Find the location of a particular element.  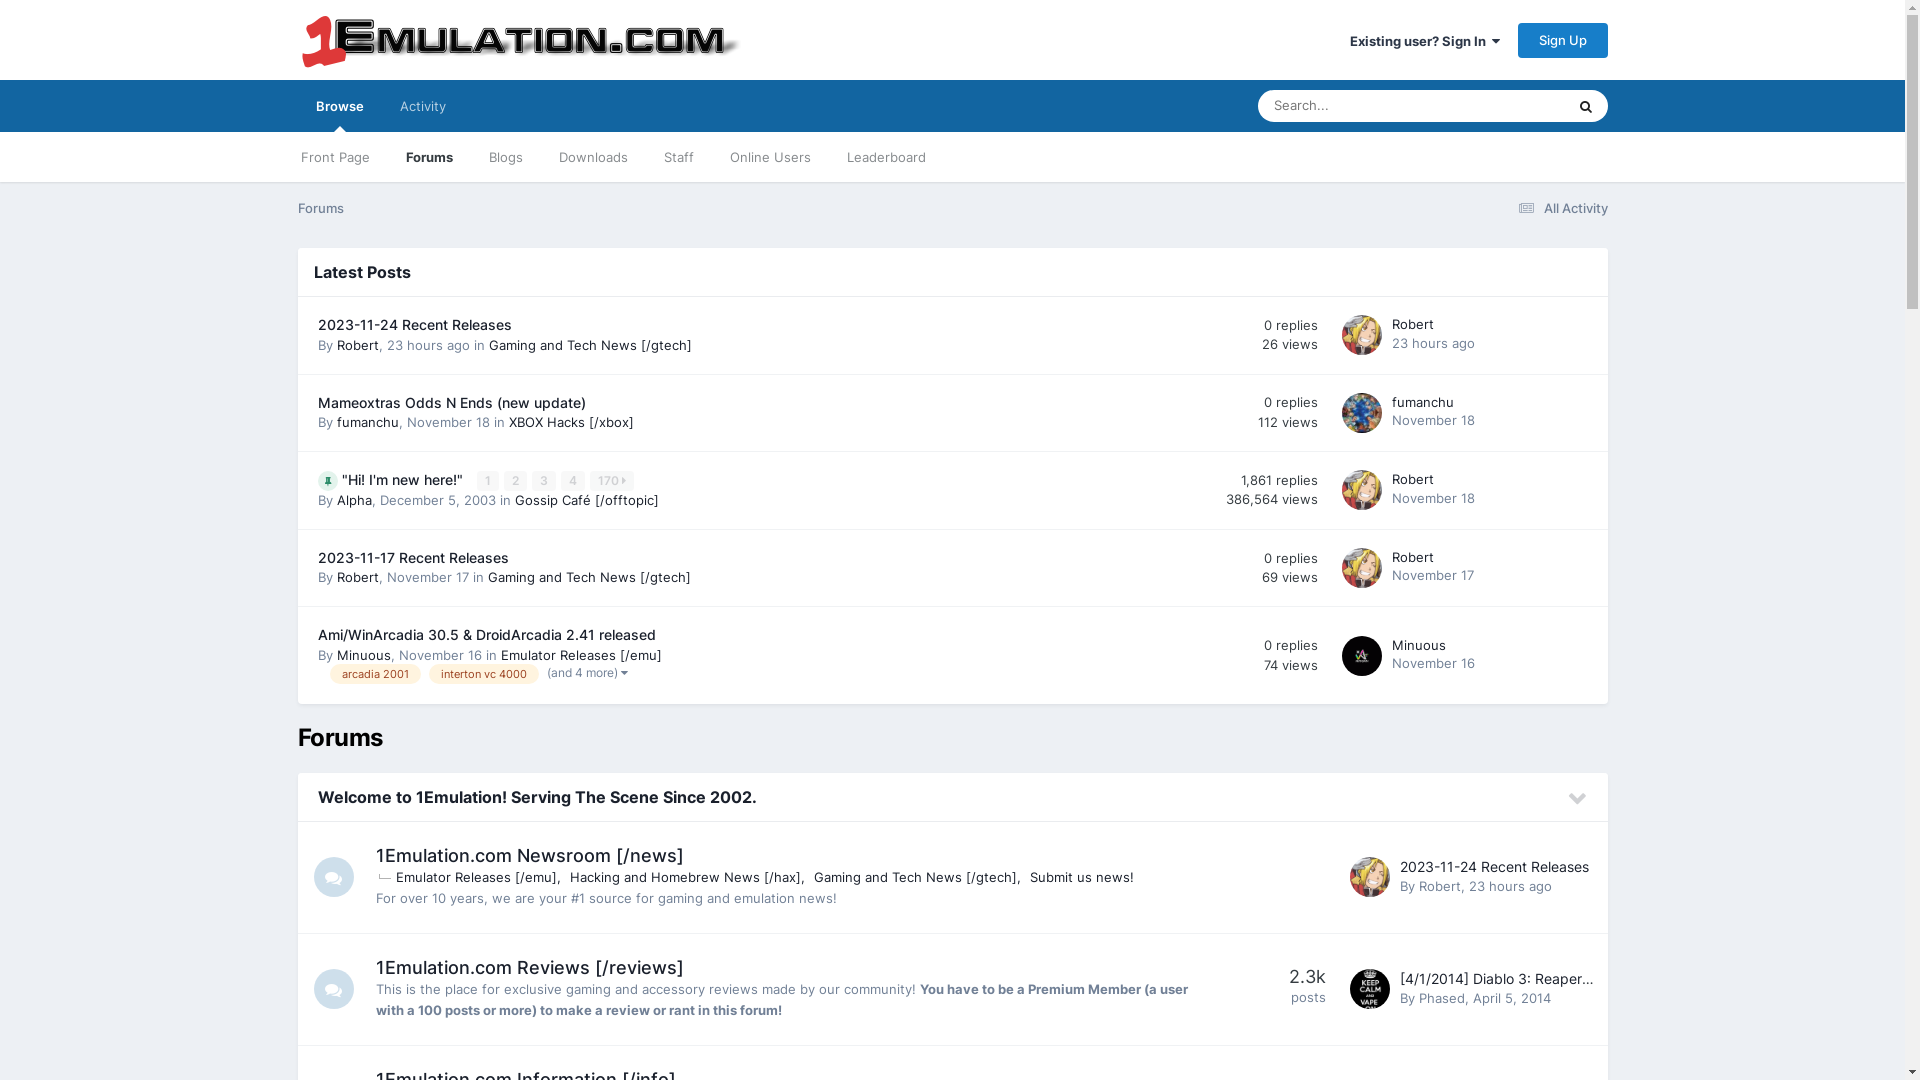

Front Page is located at coordinates (334, 157).